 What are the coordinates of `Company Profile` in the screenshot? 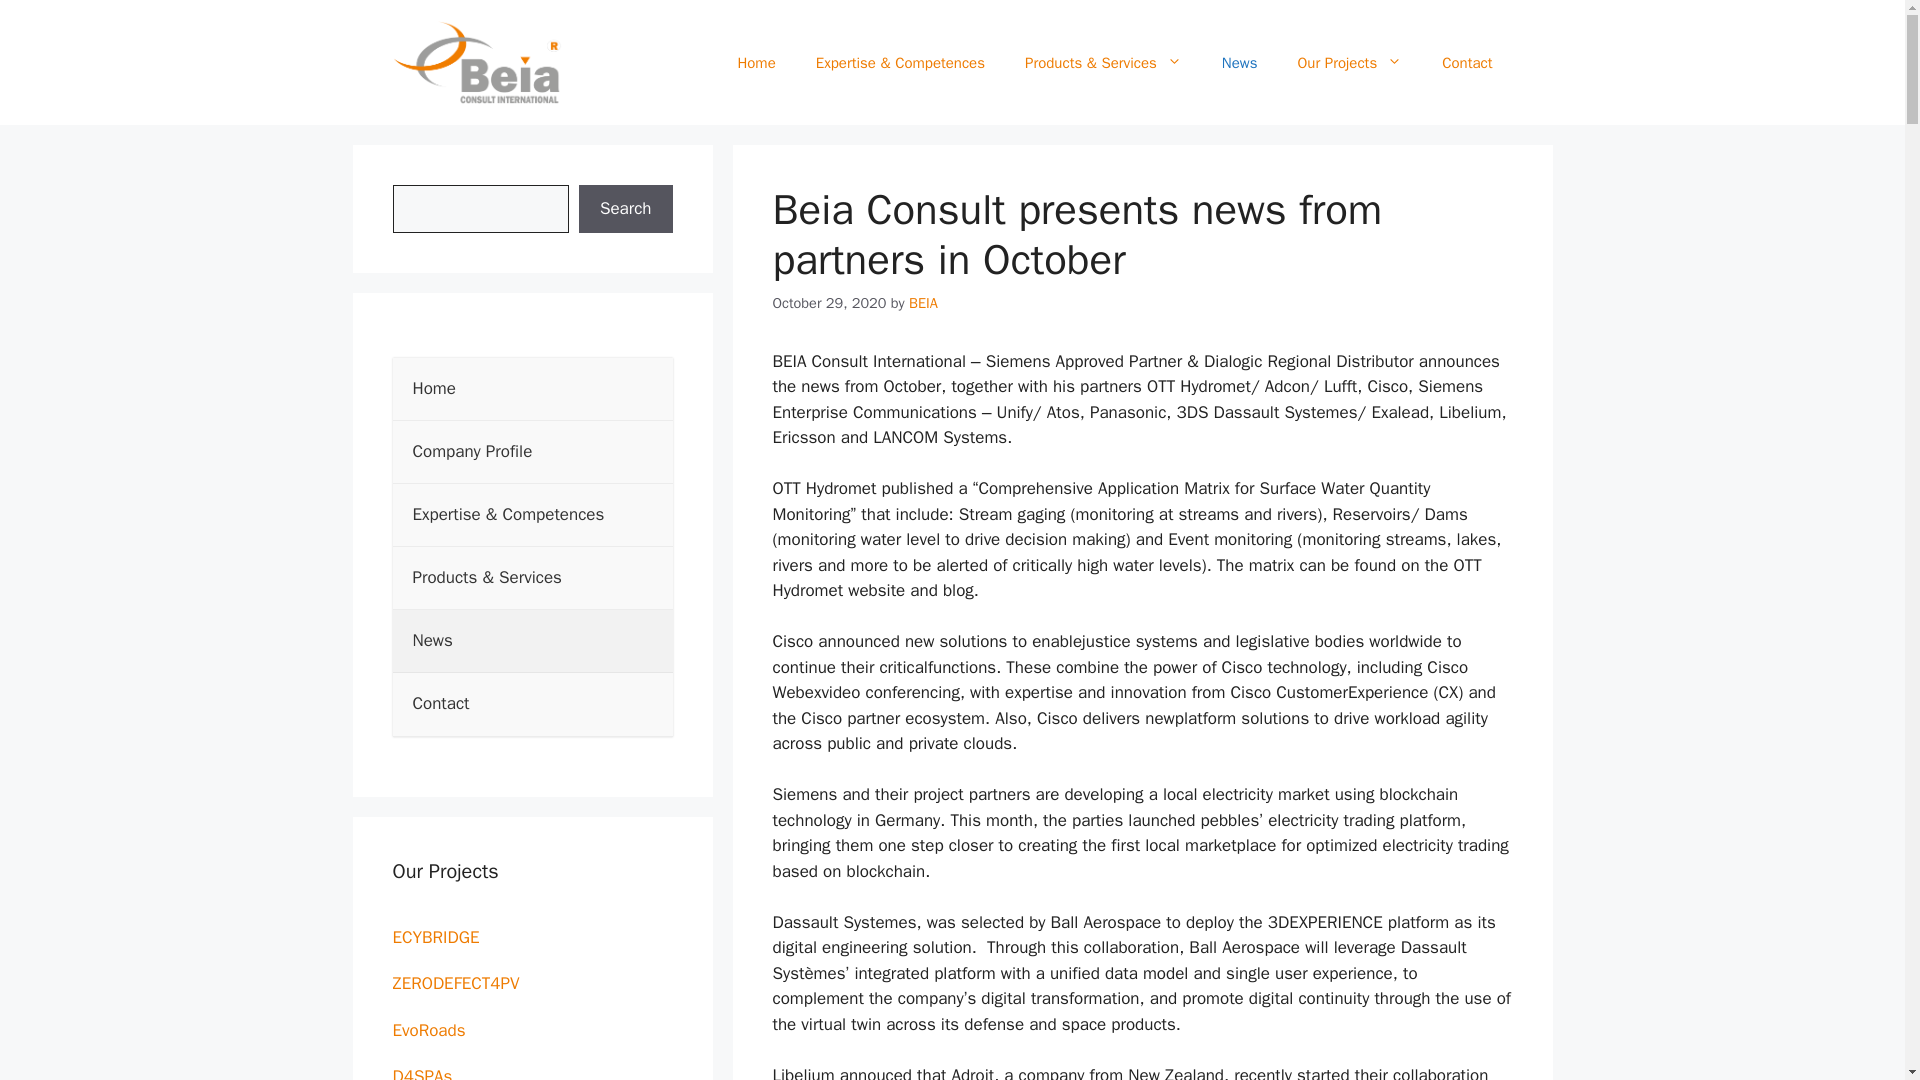 It's located at (532, 452).